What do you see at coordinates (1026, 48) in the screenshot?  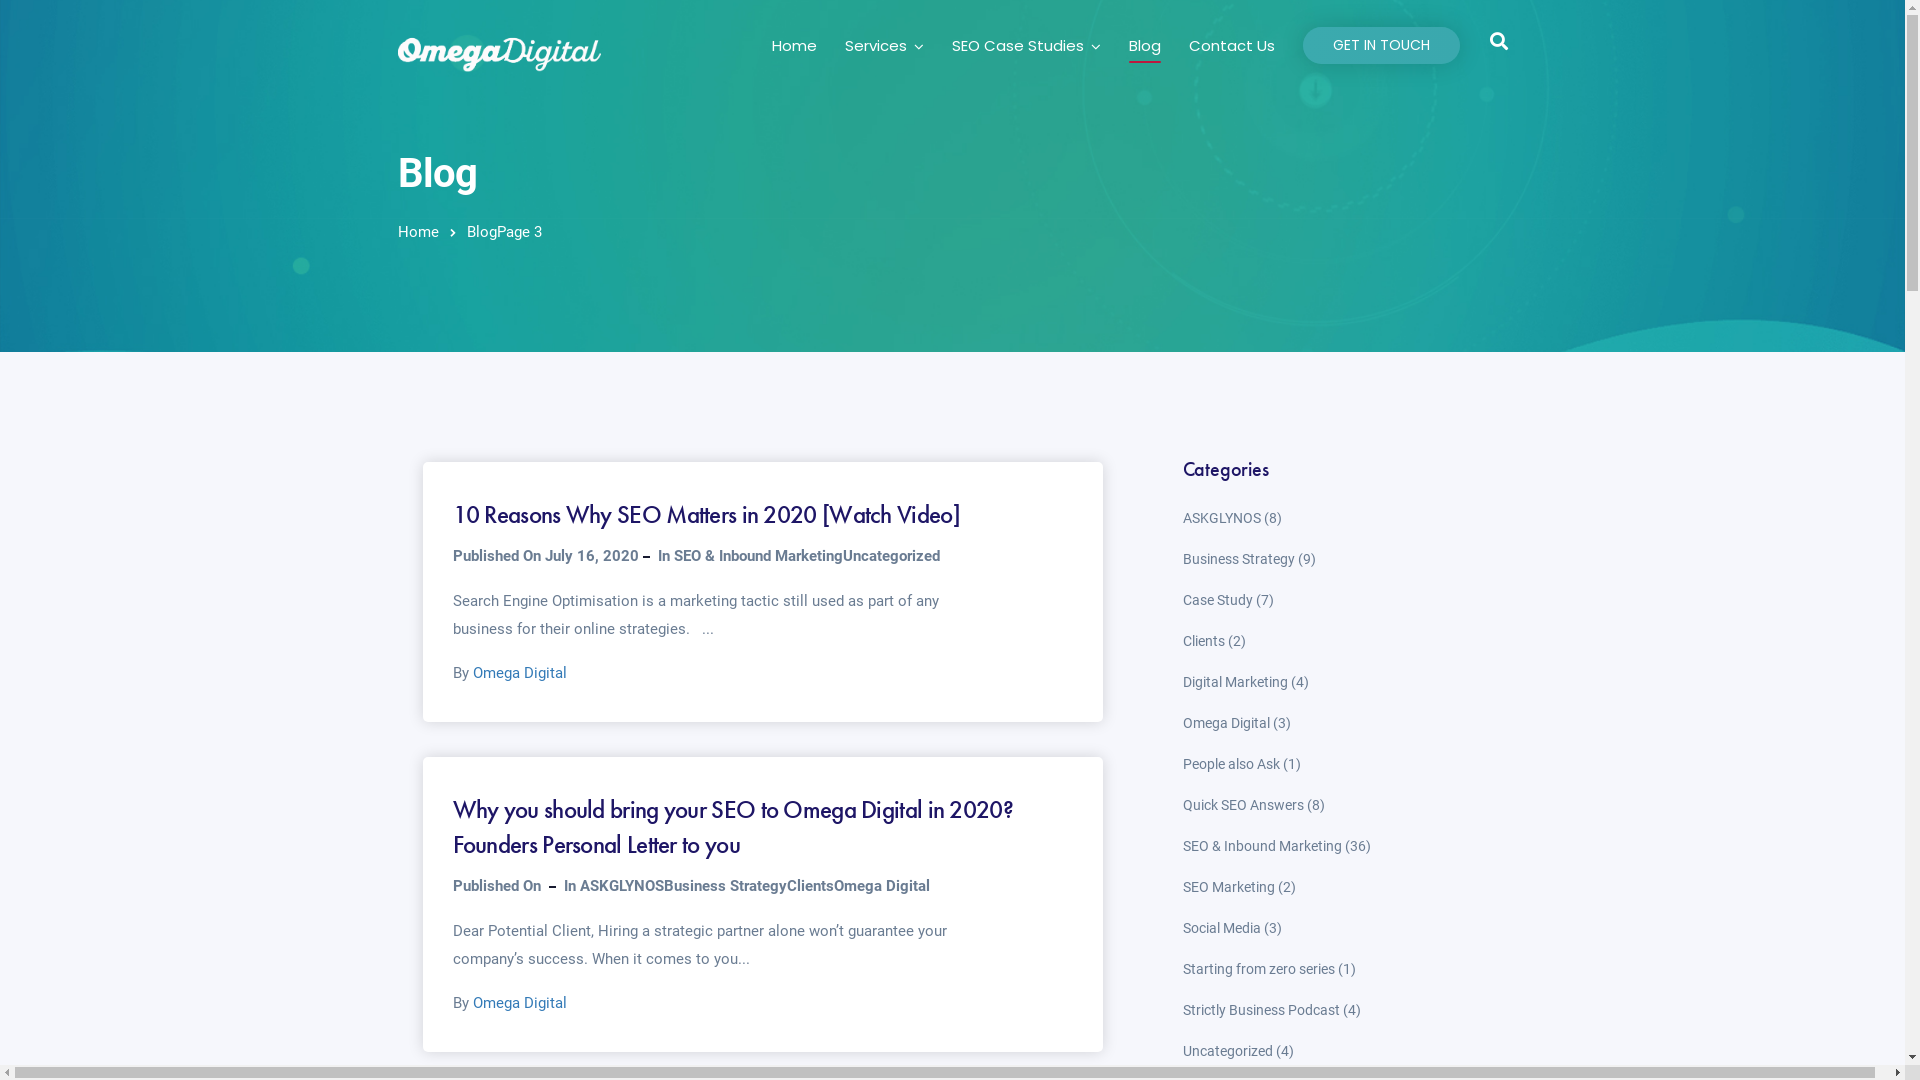 I see `SEO Case Studies` at bounding box center [1026, 48].